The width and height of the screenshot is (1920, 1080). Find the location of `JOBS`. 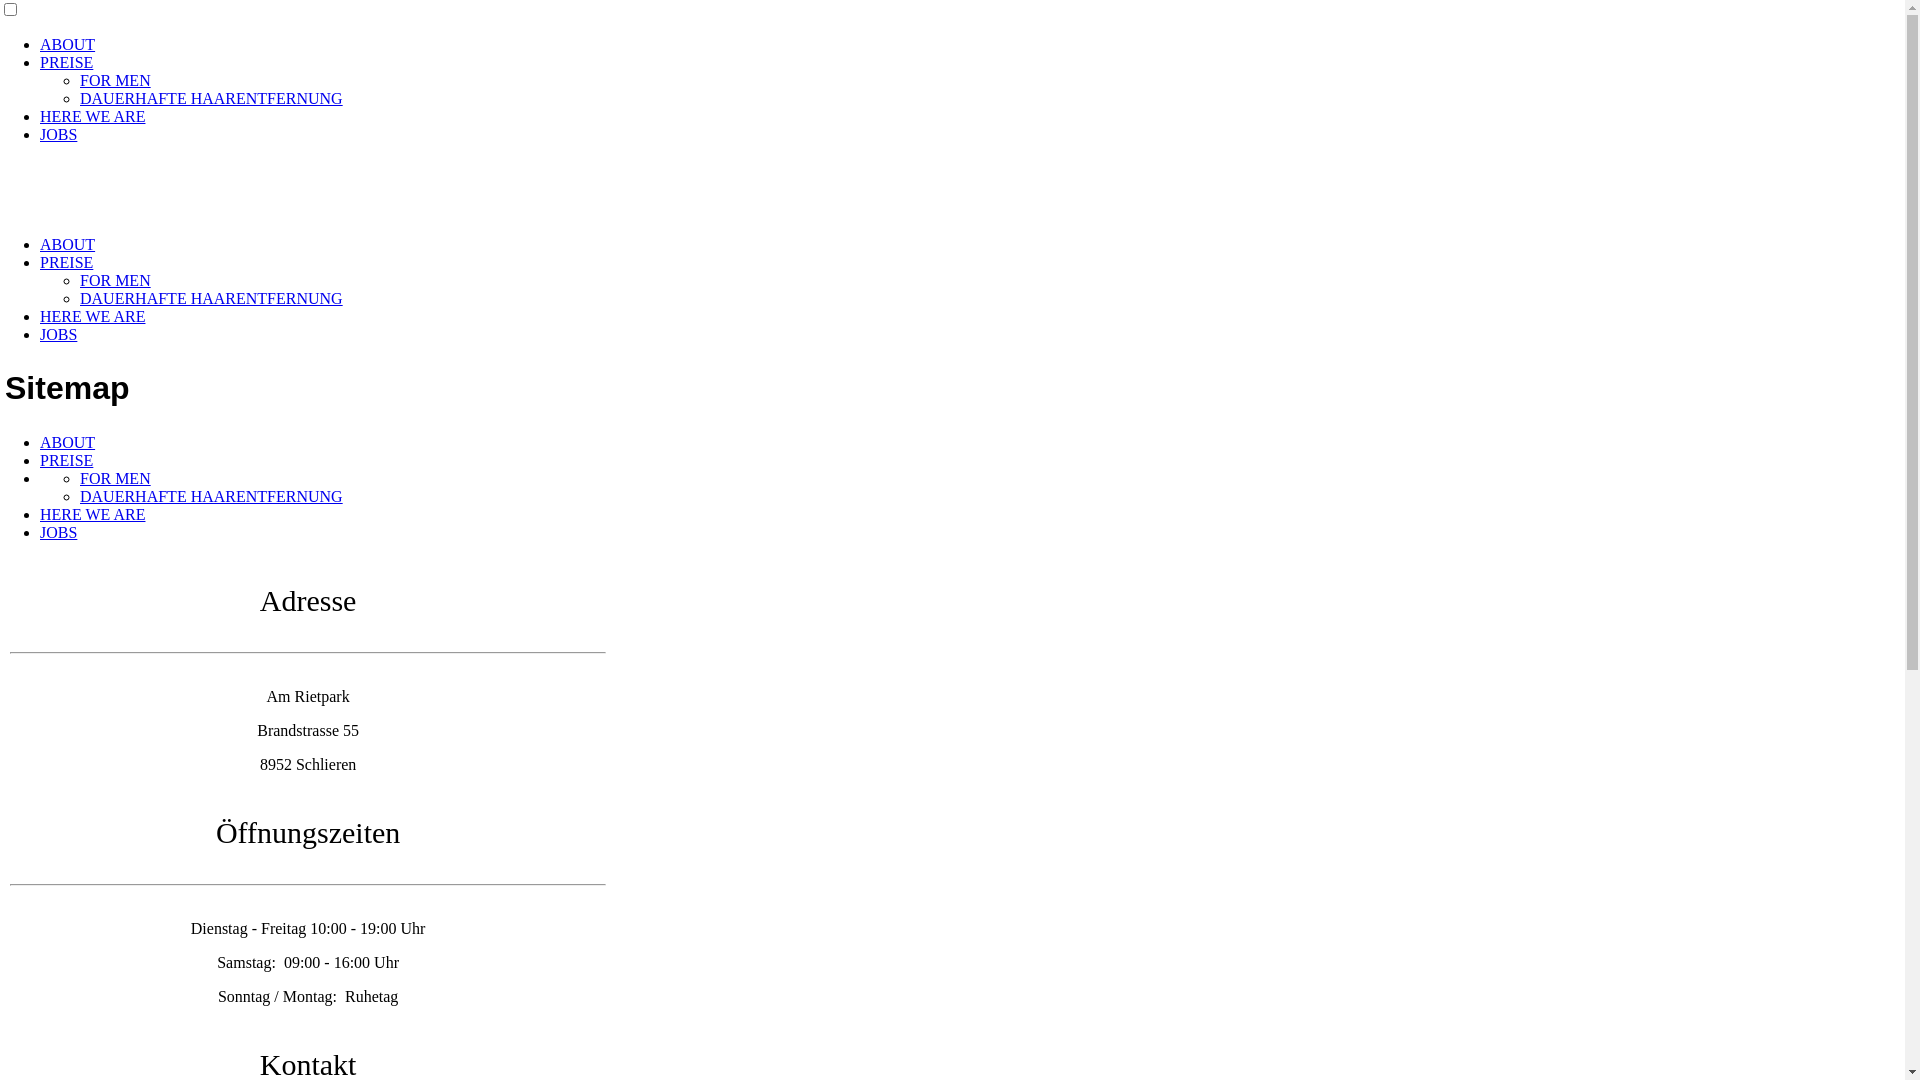

JOBS is located at coordinates (58, 334).